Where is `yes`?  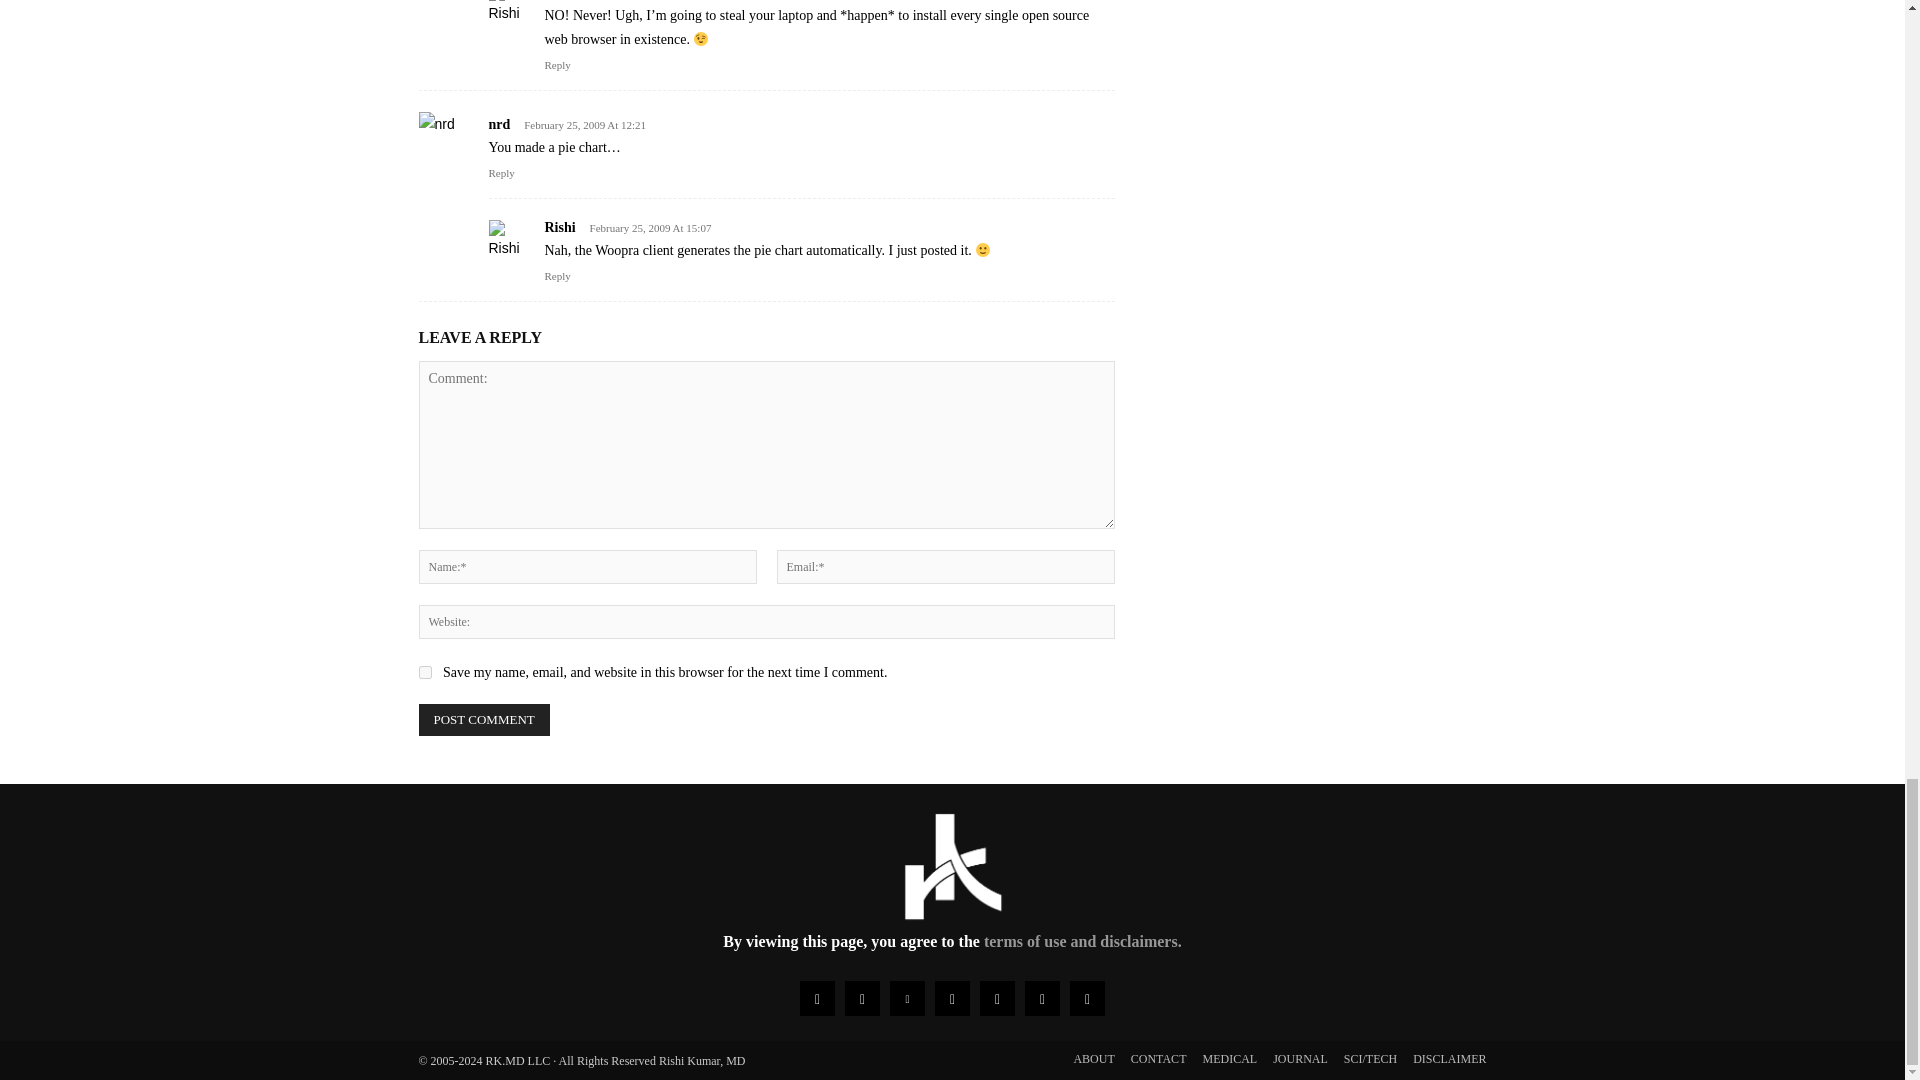 yes is located at coordinates (424, 672).